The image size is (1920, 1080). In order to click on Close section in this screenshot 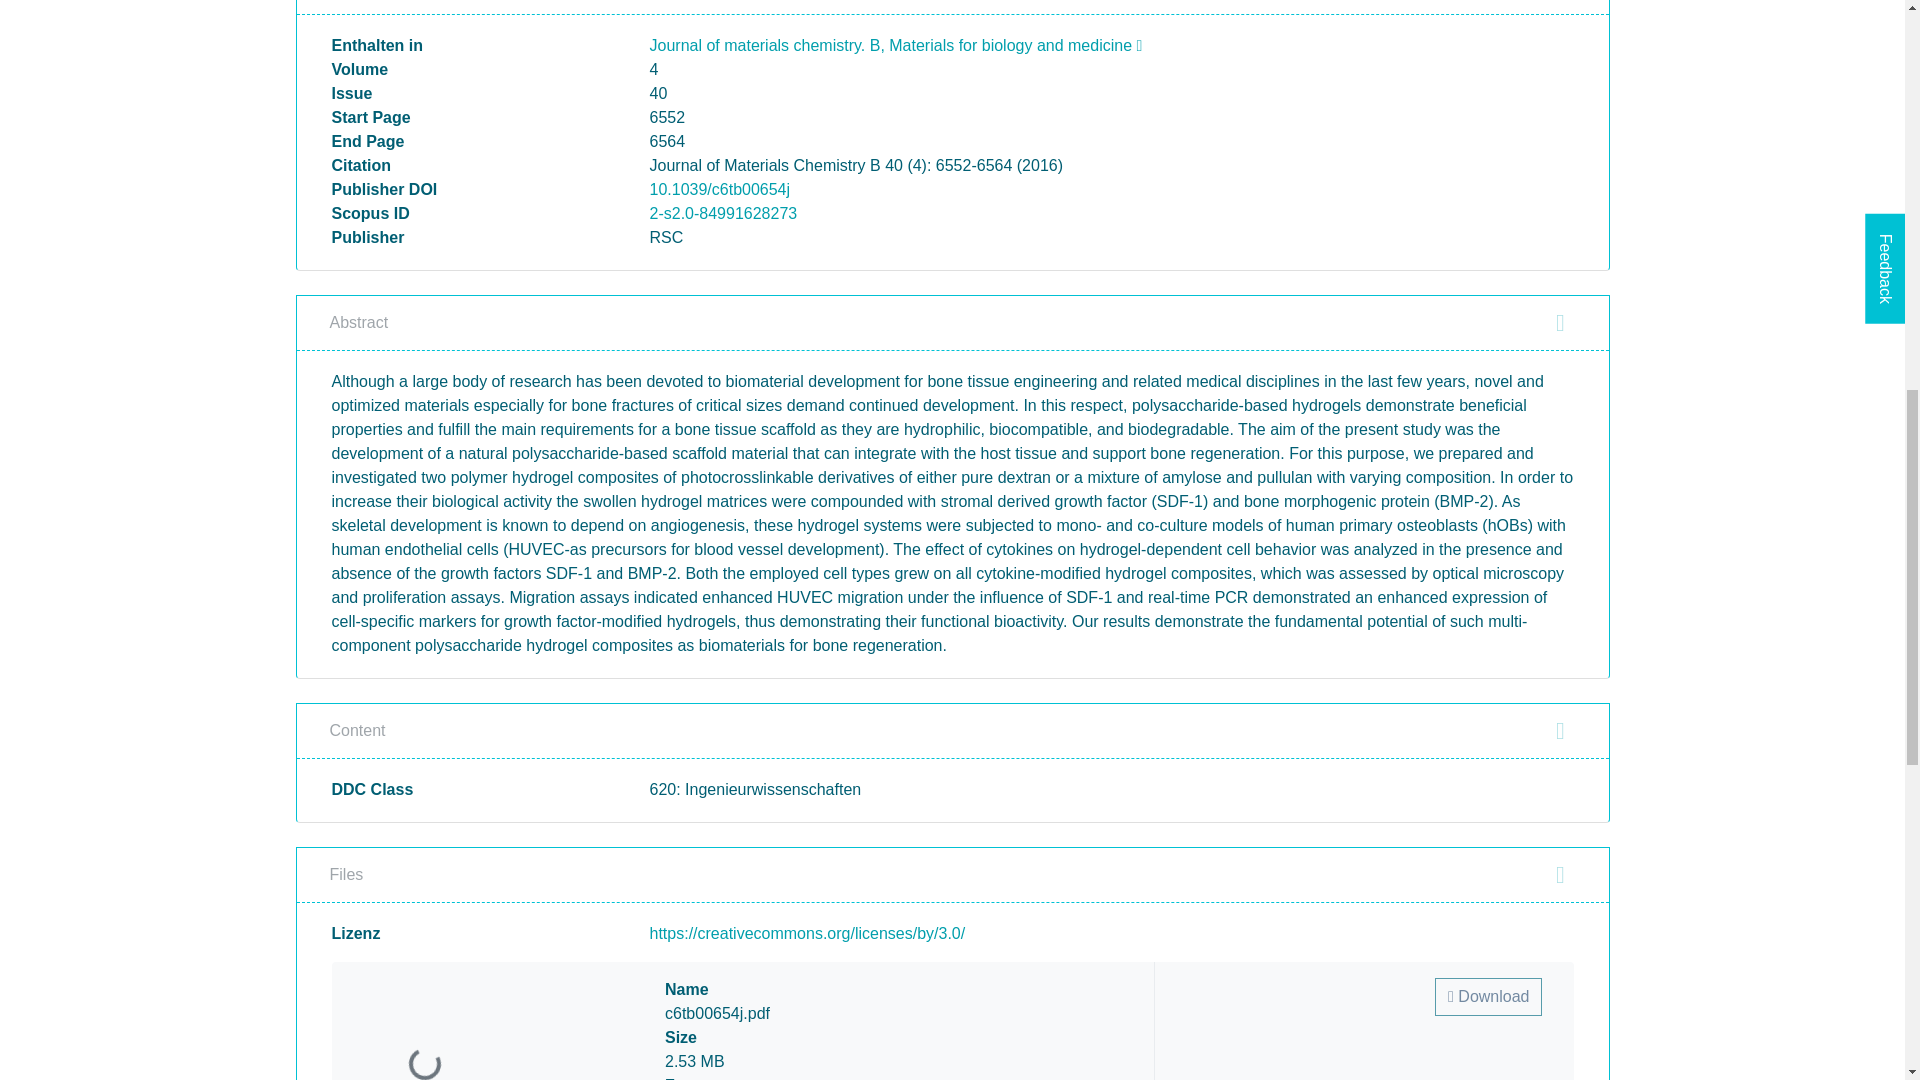, I will do `click(1560, 322)`.